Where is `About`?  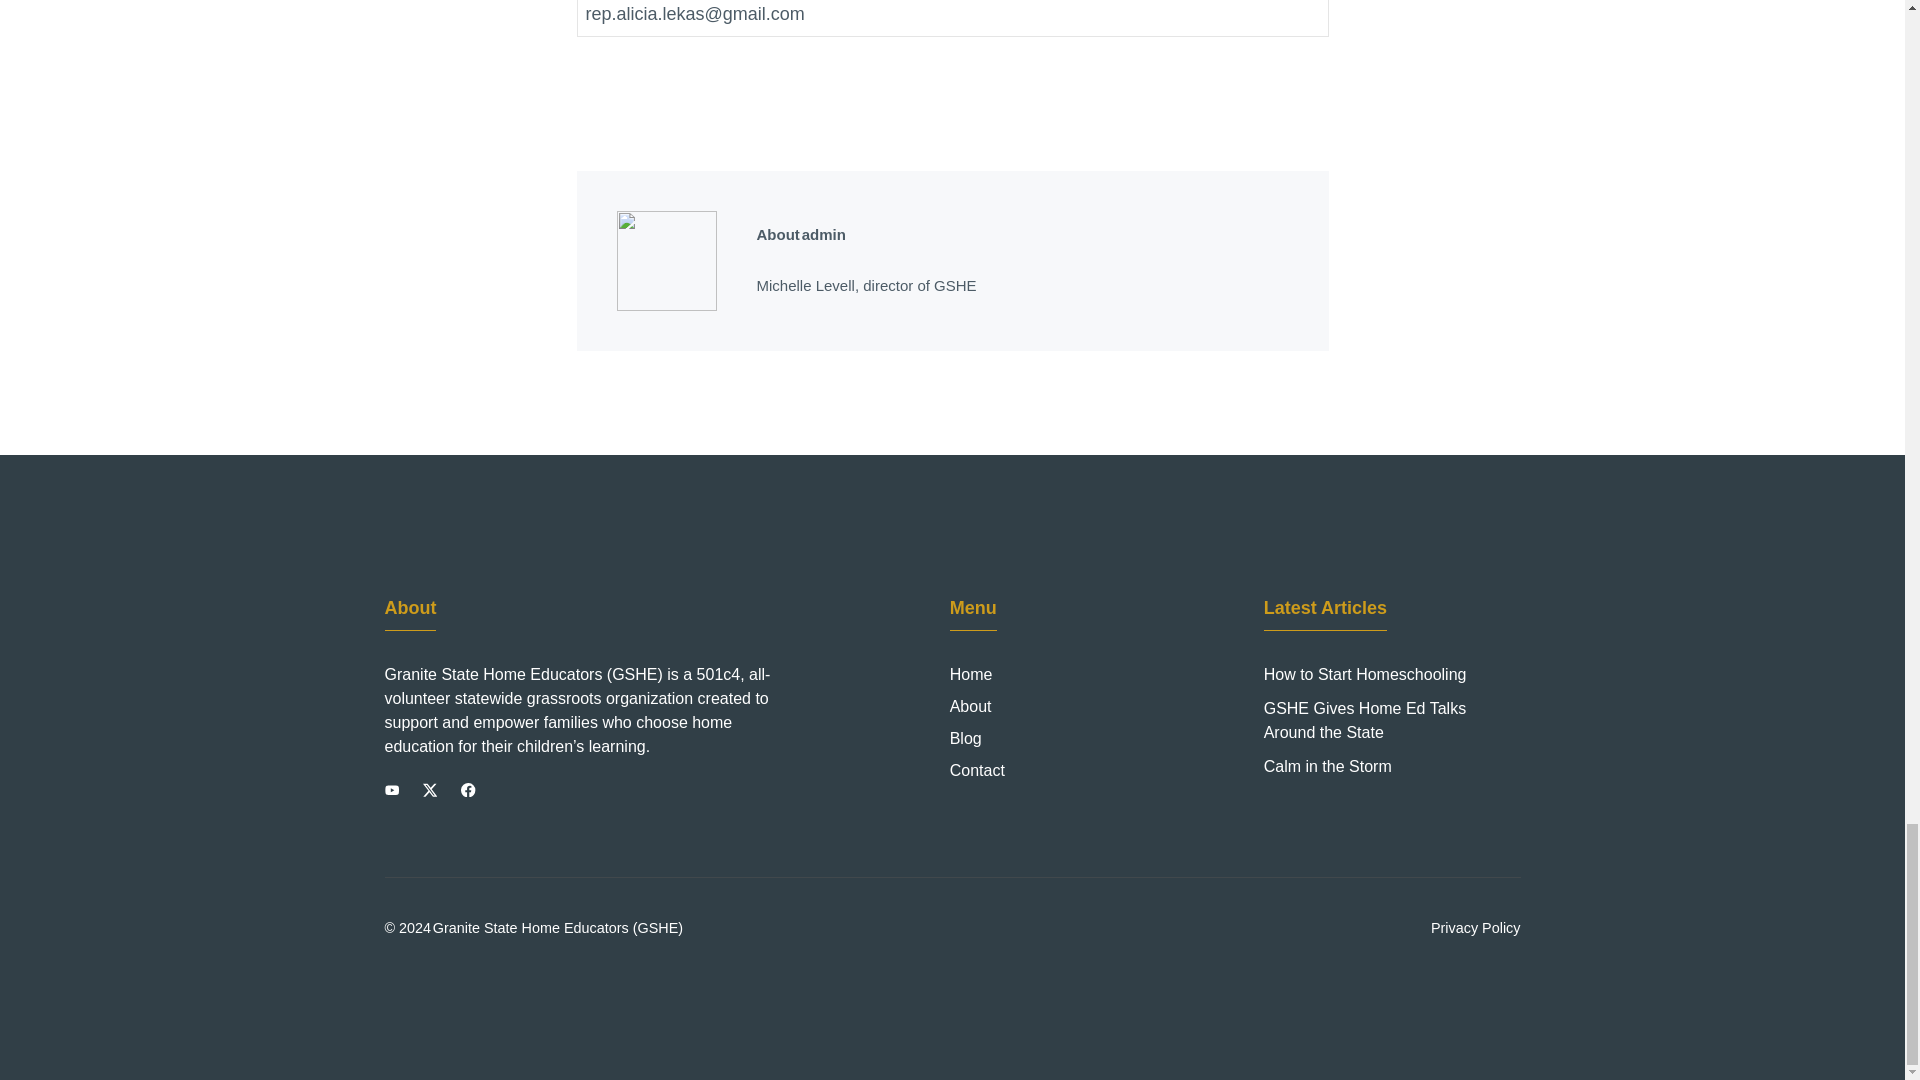 About is located at coordinates (971, 707).